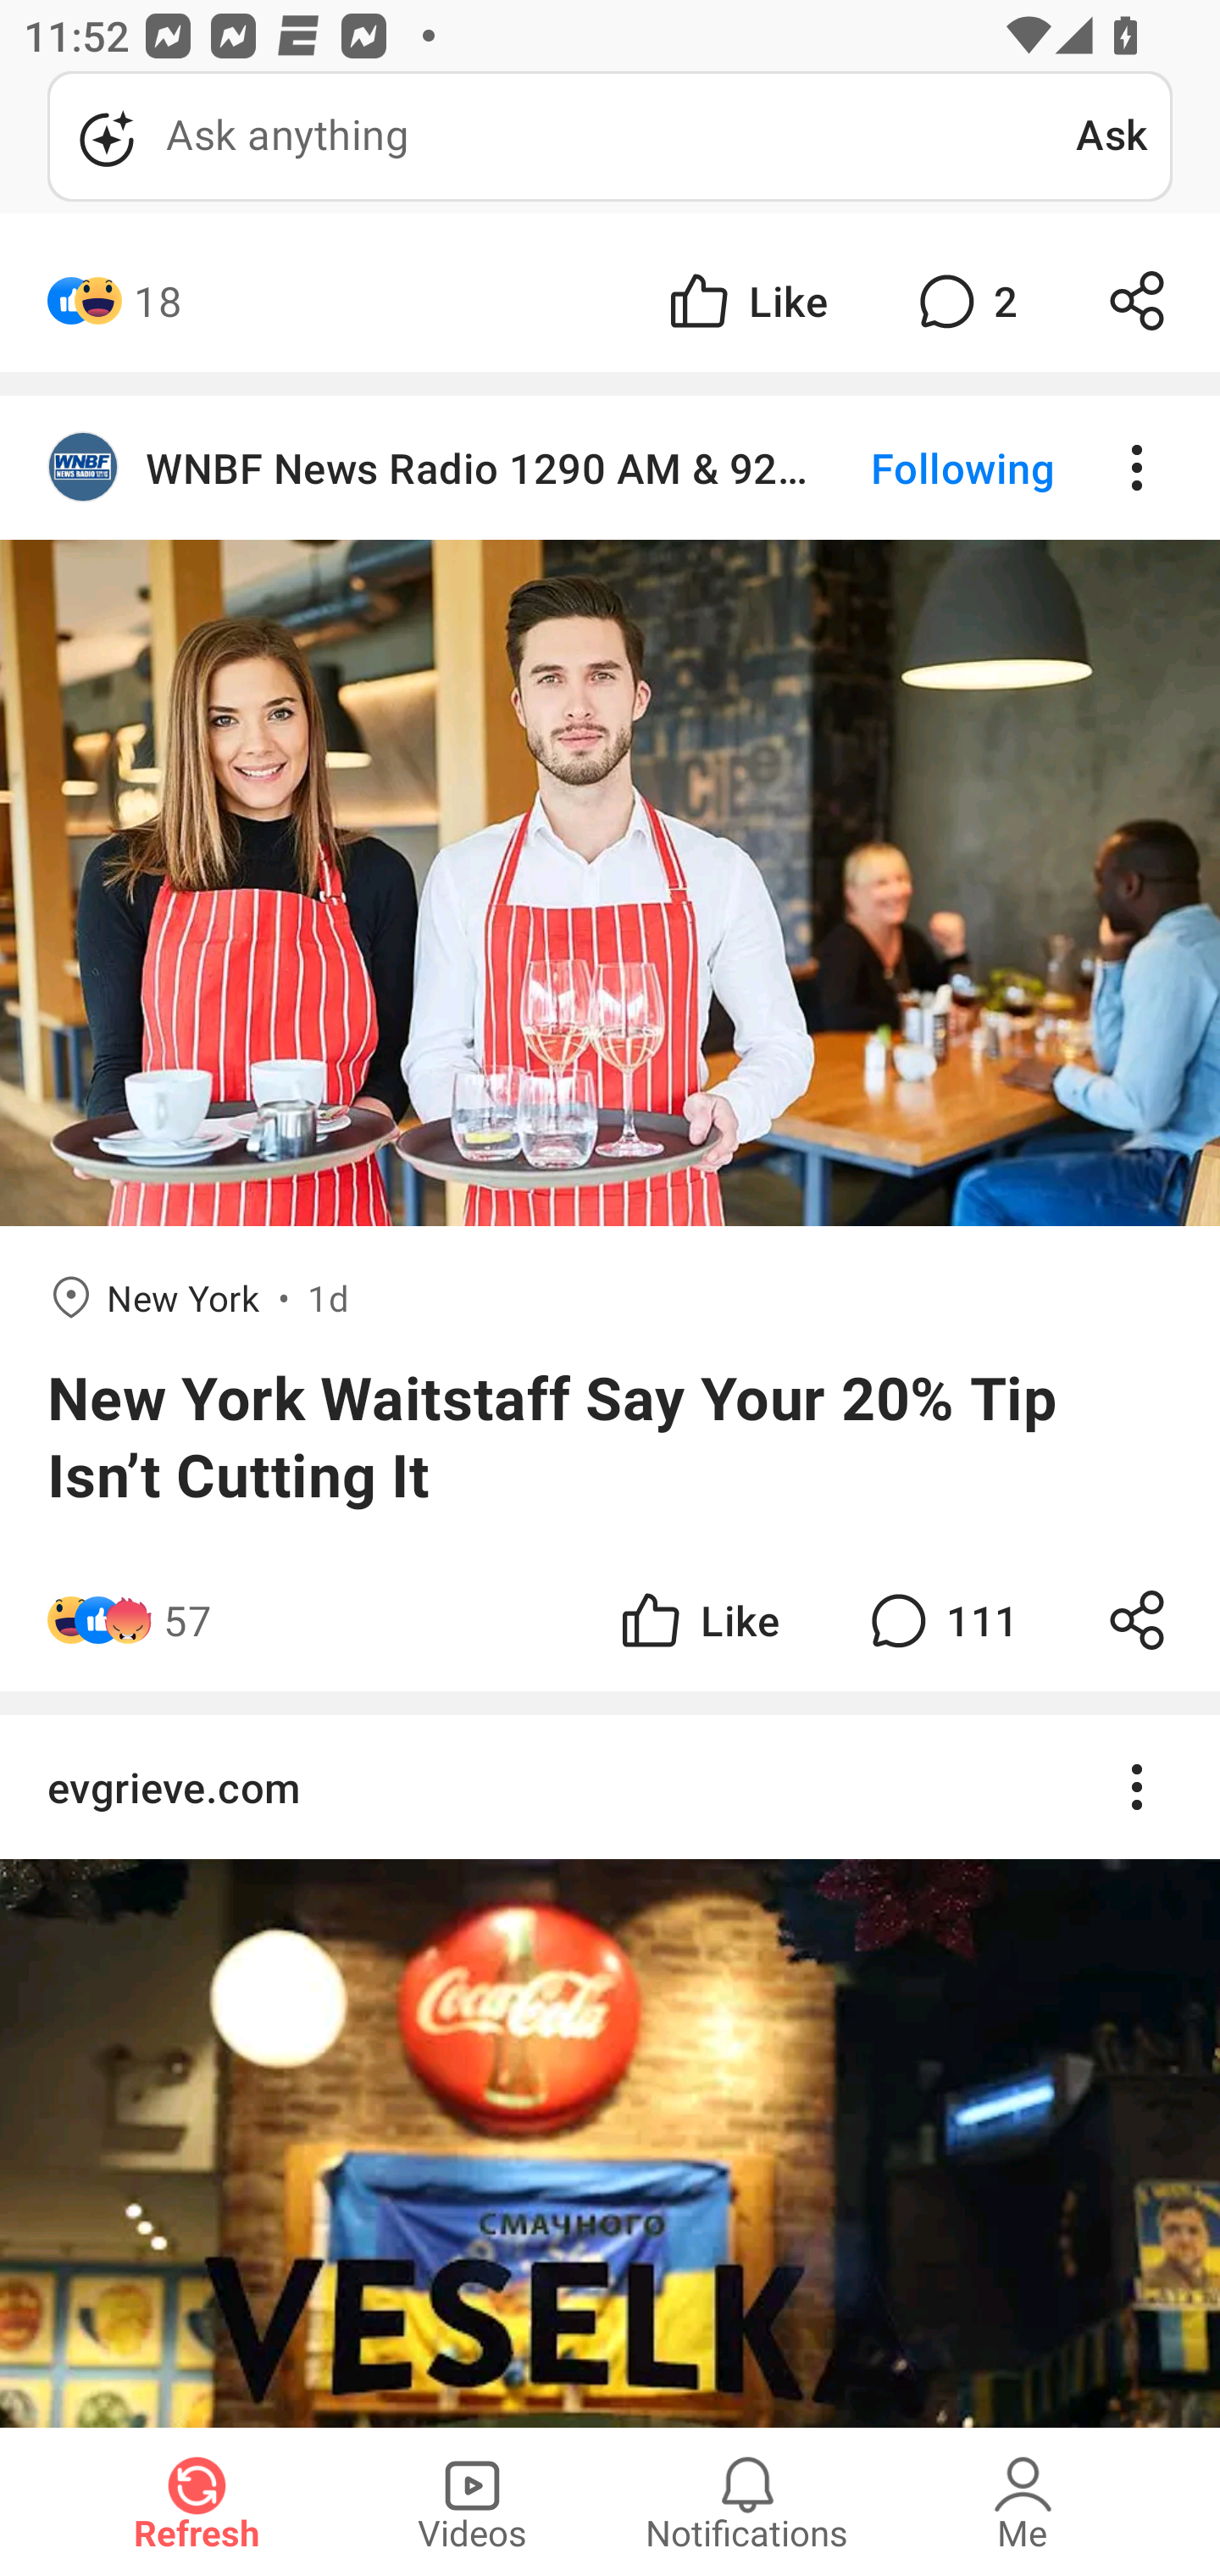  I want to click on 2, so click(964, 300).